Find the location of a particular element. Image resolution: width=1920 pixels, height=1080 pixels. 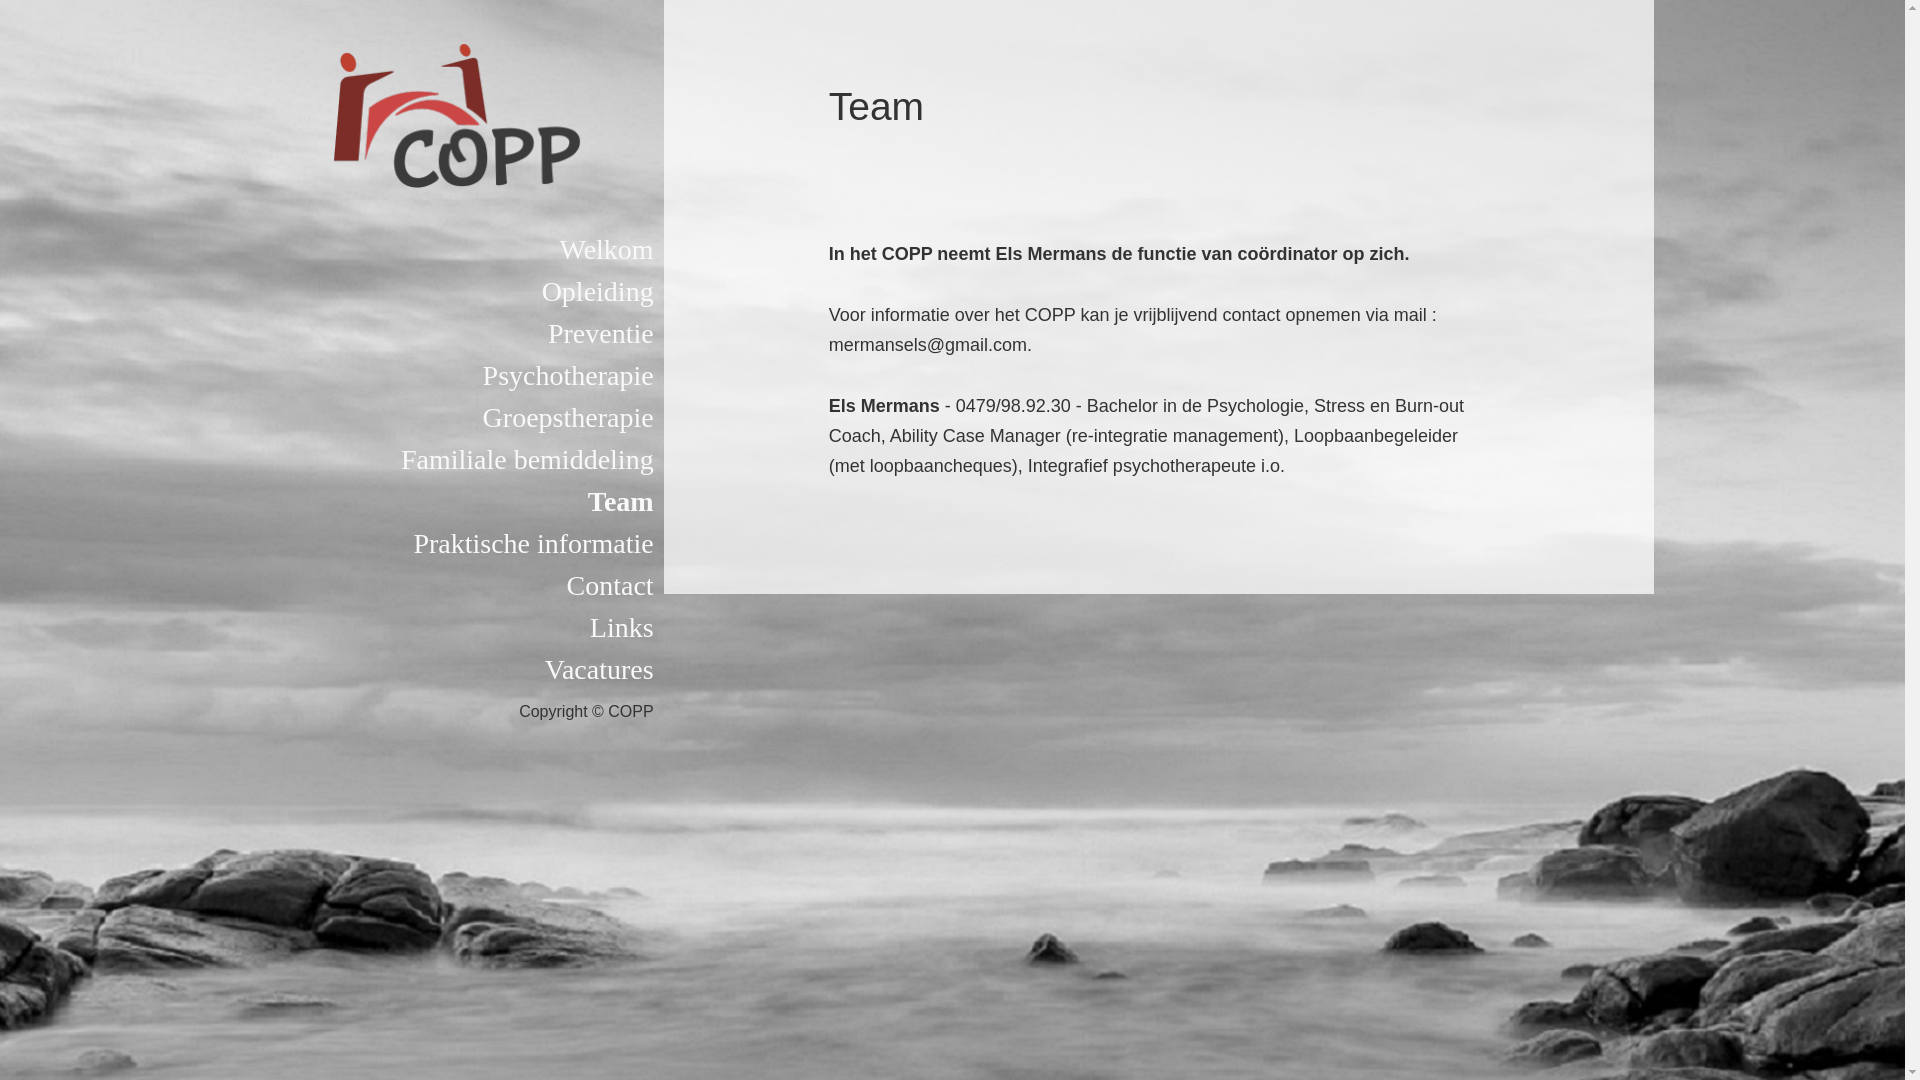

Psychotherapie is located at coordinates (439, 376).